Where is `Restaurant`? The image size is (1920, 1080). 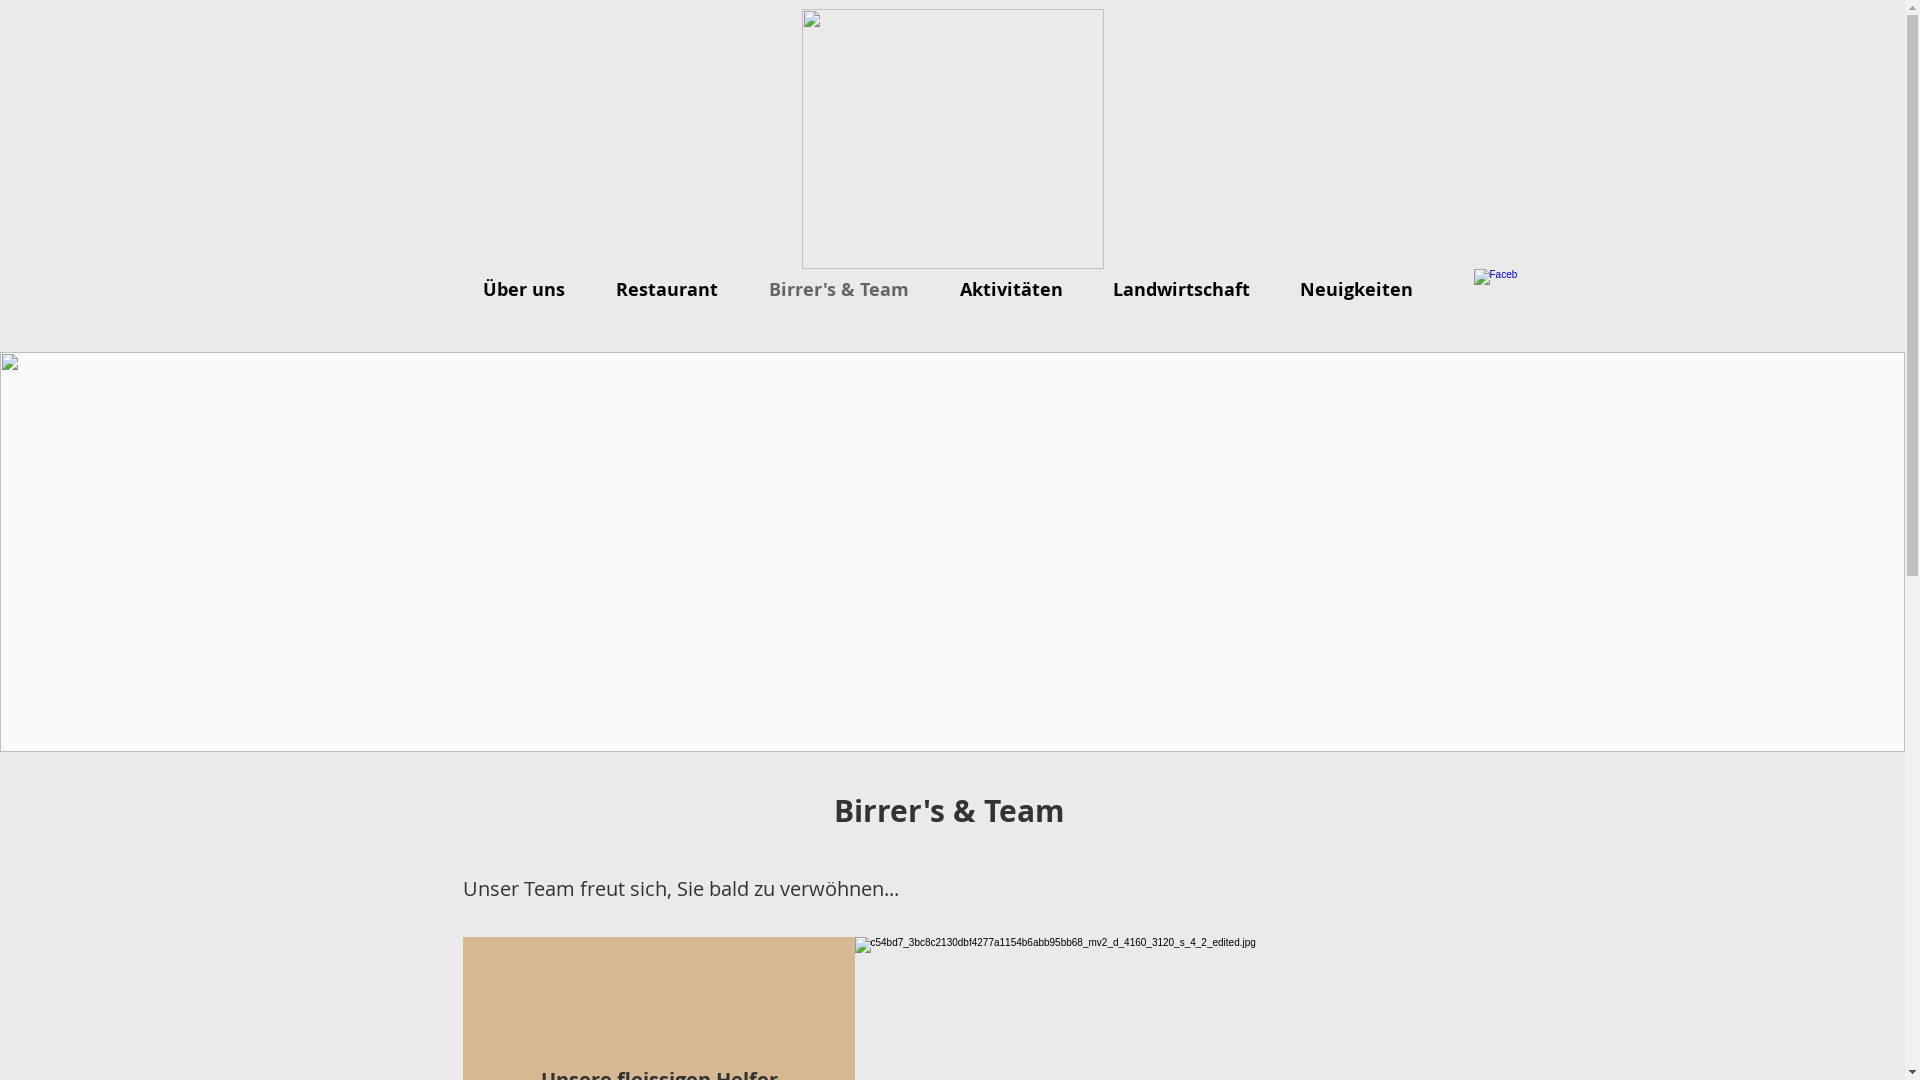 Restaurant is located at coordinates (672, 290).